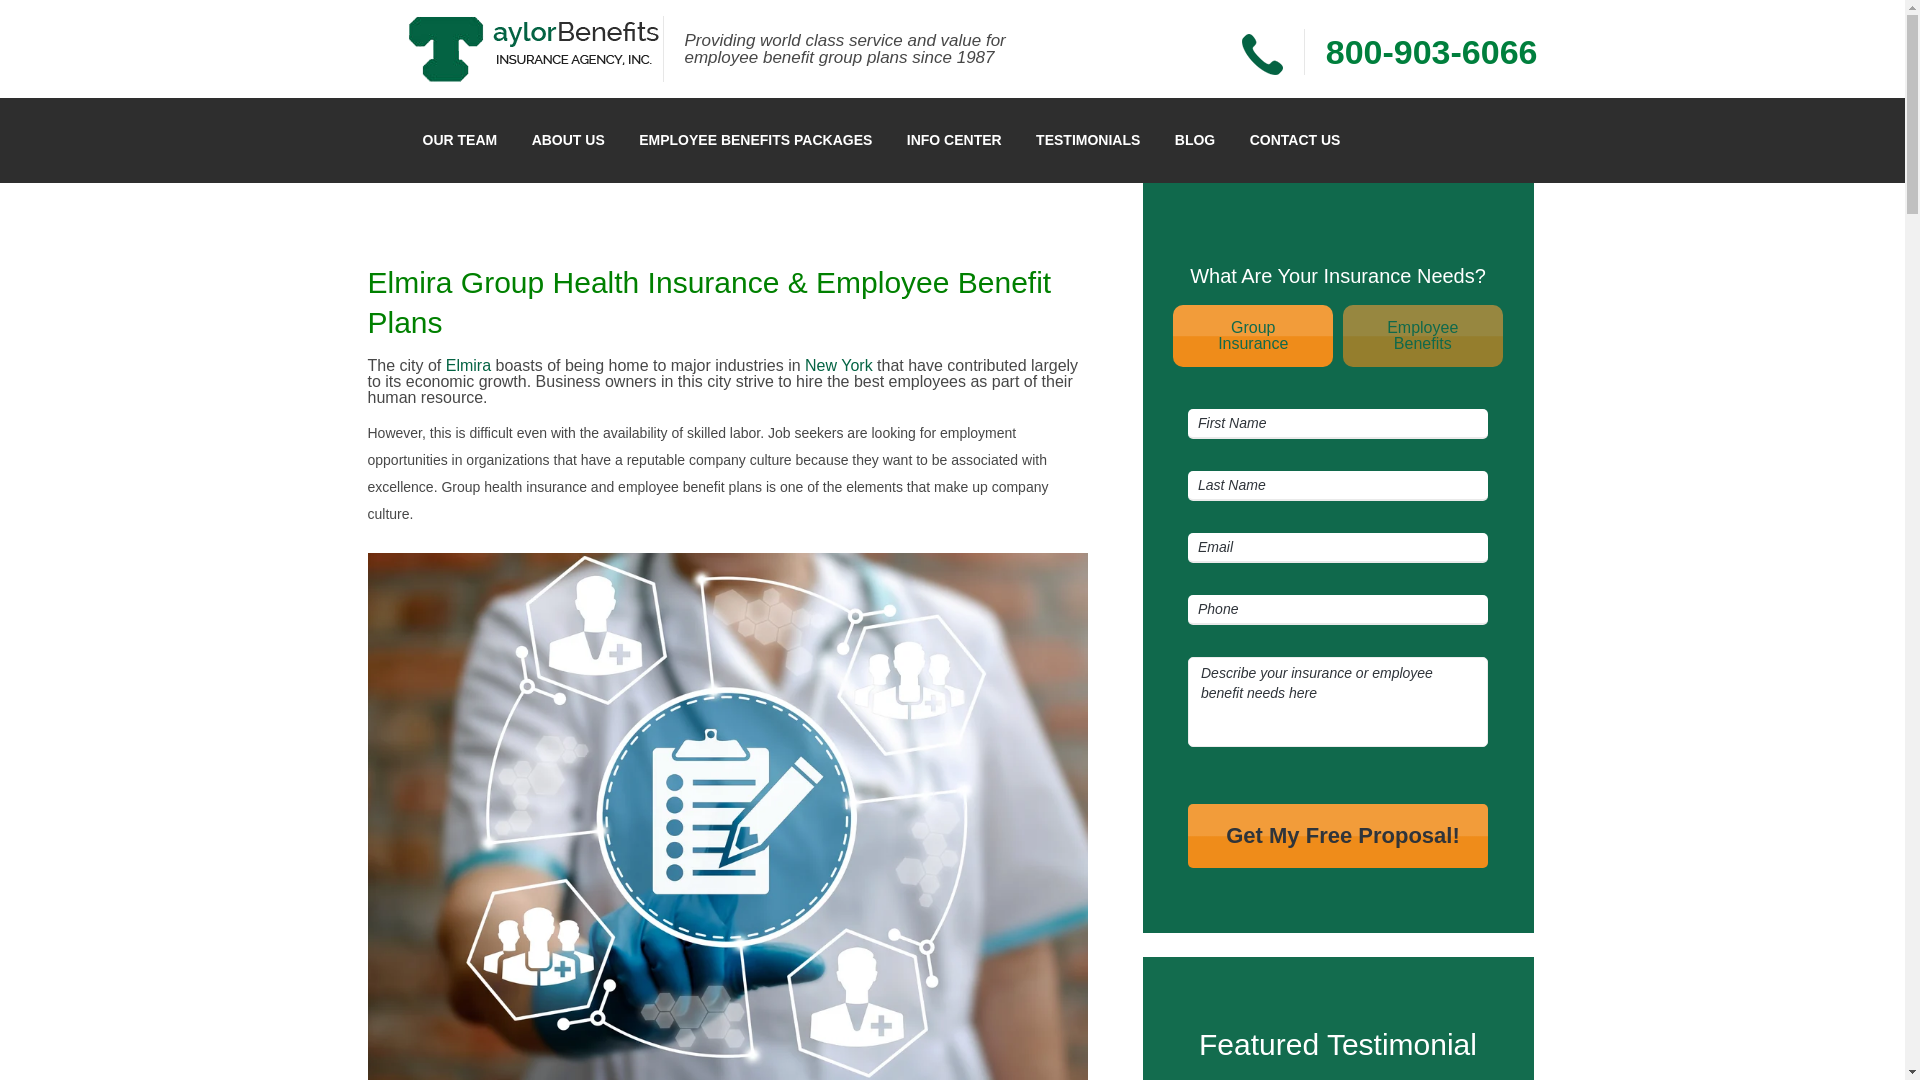 Image resolution: width=1920 pixels, height=1080 pixels. I want to click on 800-903-6066, so click(1294, 140).